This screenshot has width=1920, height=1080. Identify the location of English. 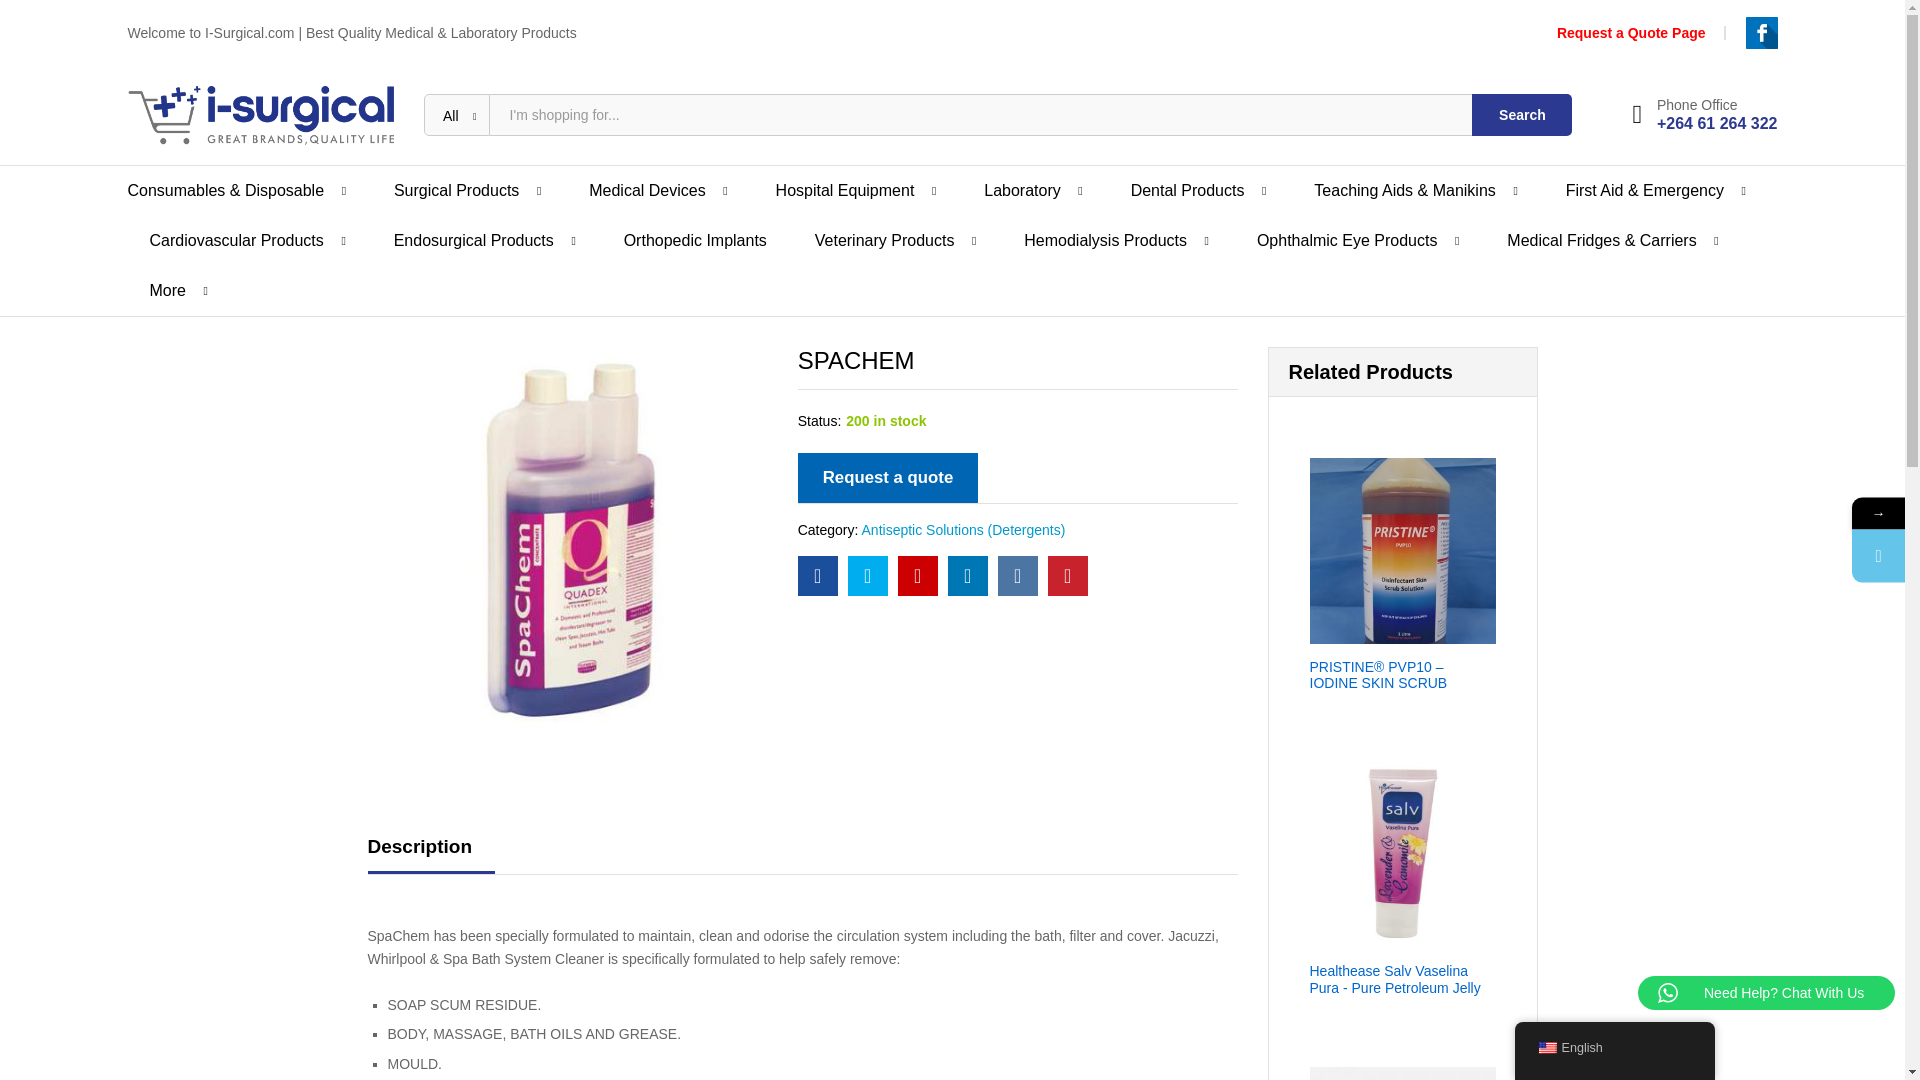
(1546, 1048).